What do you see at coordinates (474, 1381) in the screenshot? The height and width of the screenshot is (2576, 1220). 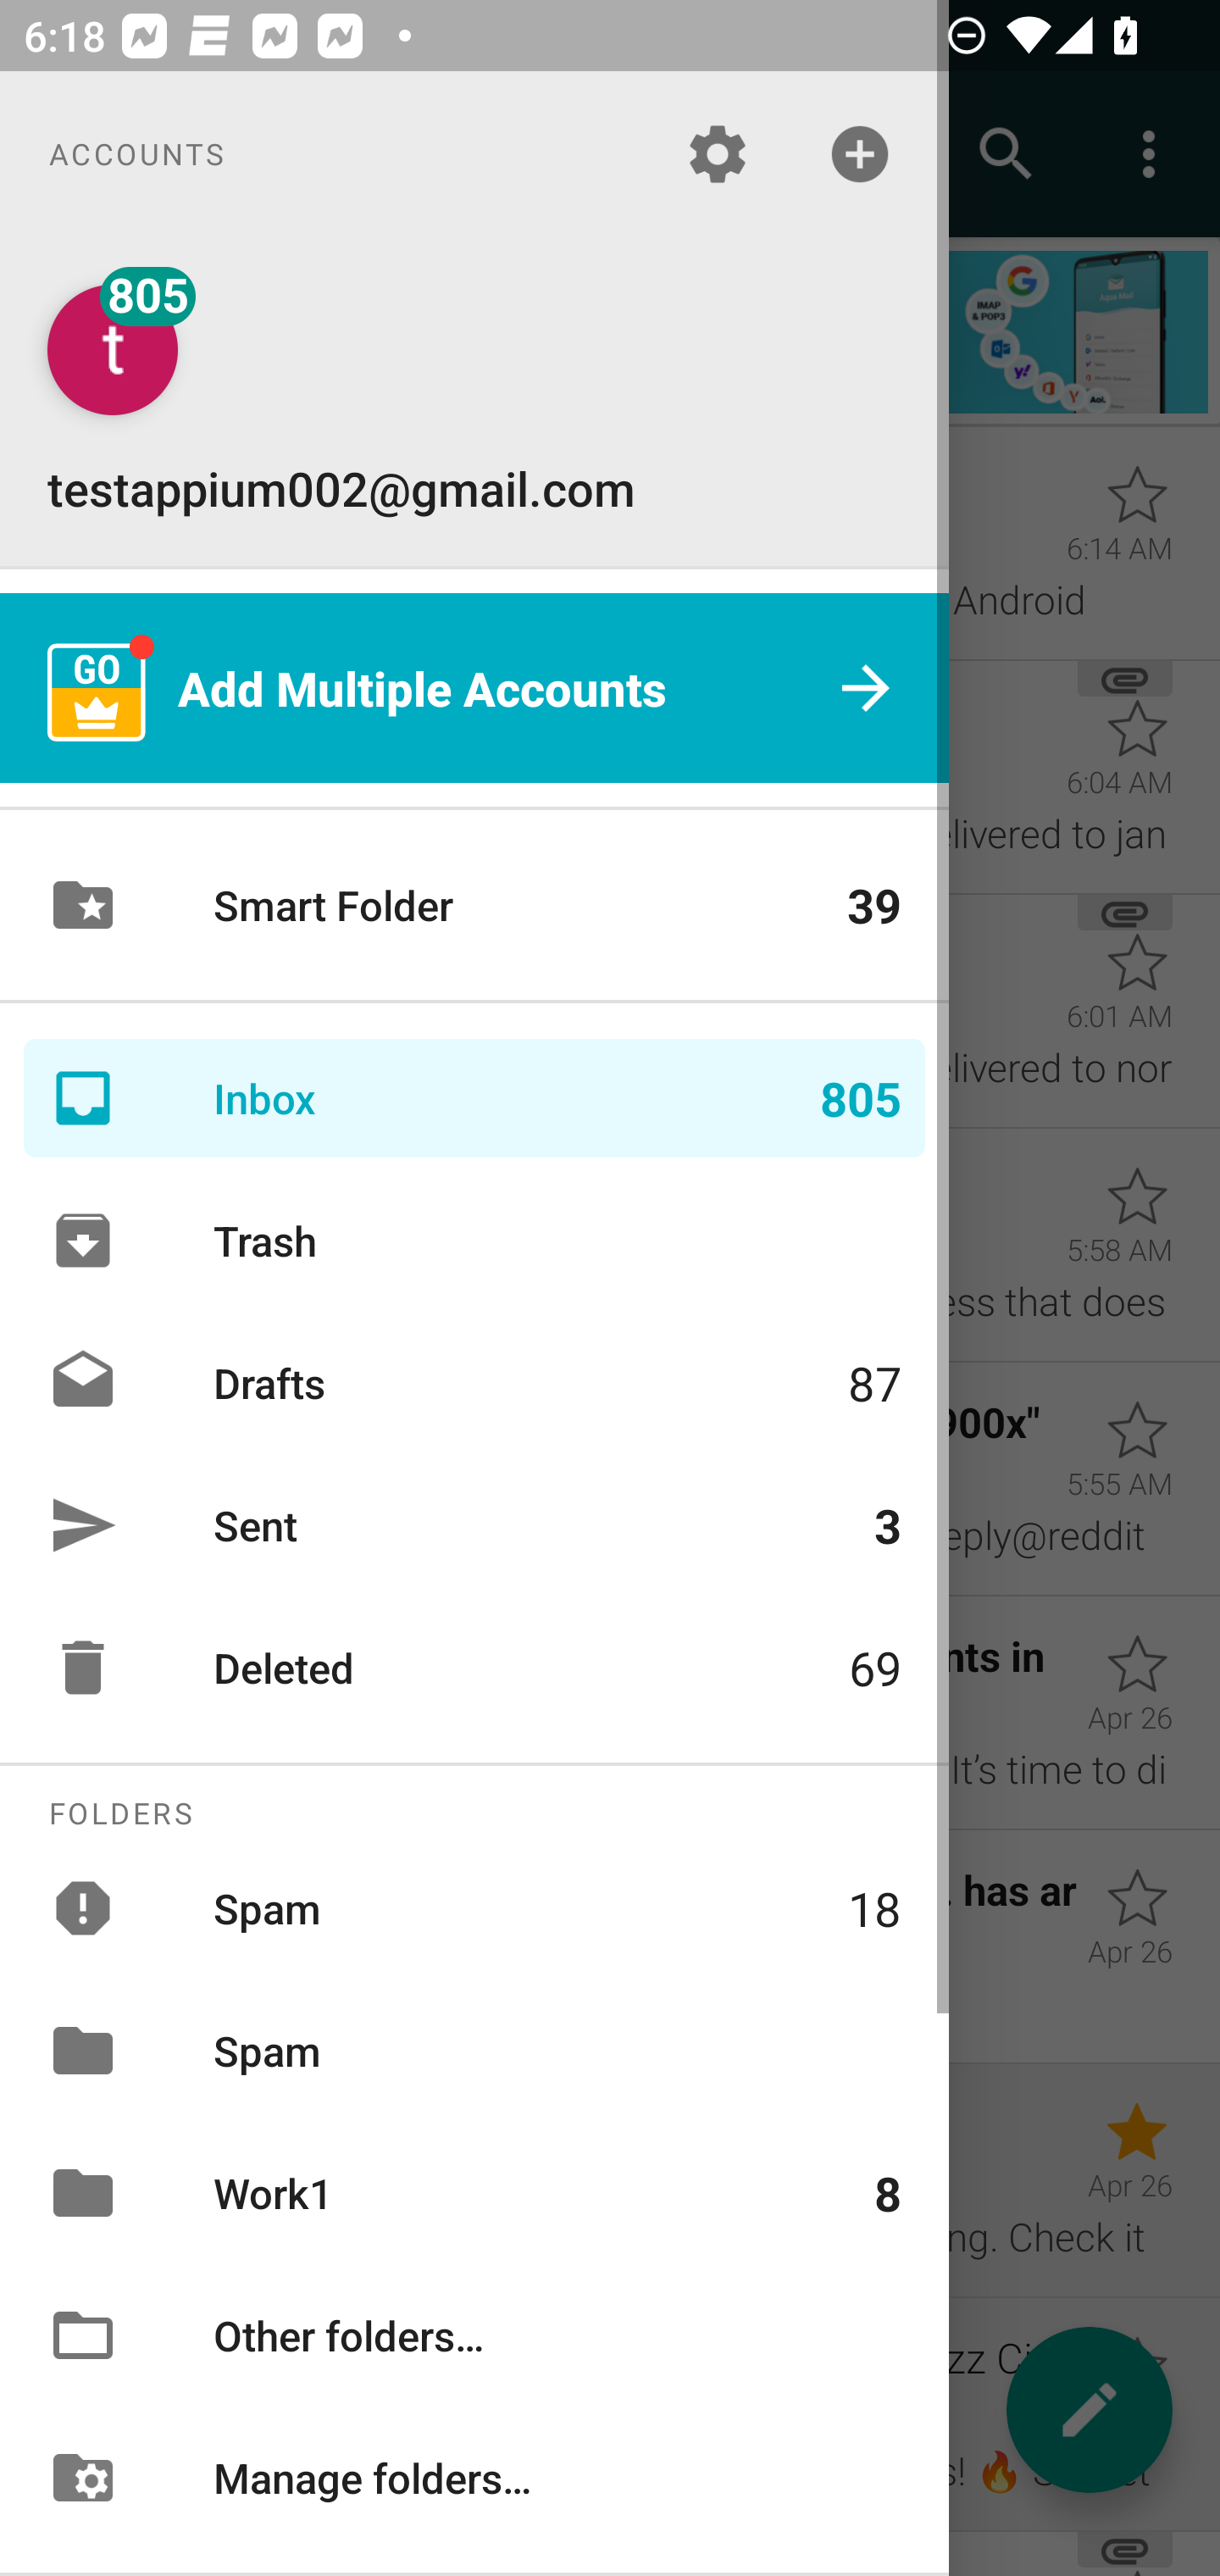 I see `Drafts 87` at bounding box center [474, 1381].